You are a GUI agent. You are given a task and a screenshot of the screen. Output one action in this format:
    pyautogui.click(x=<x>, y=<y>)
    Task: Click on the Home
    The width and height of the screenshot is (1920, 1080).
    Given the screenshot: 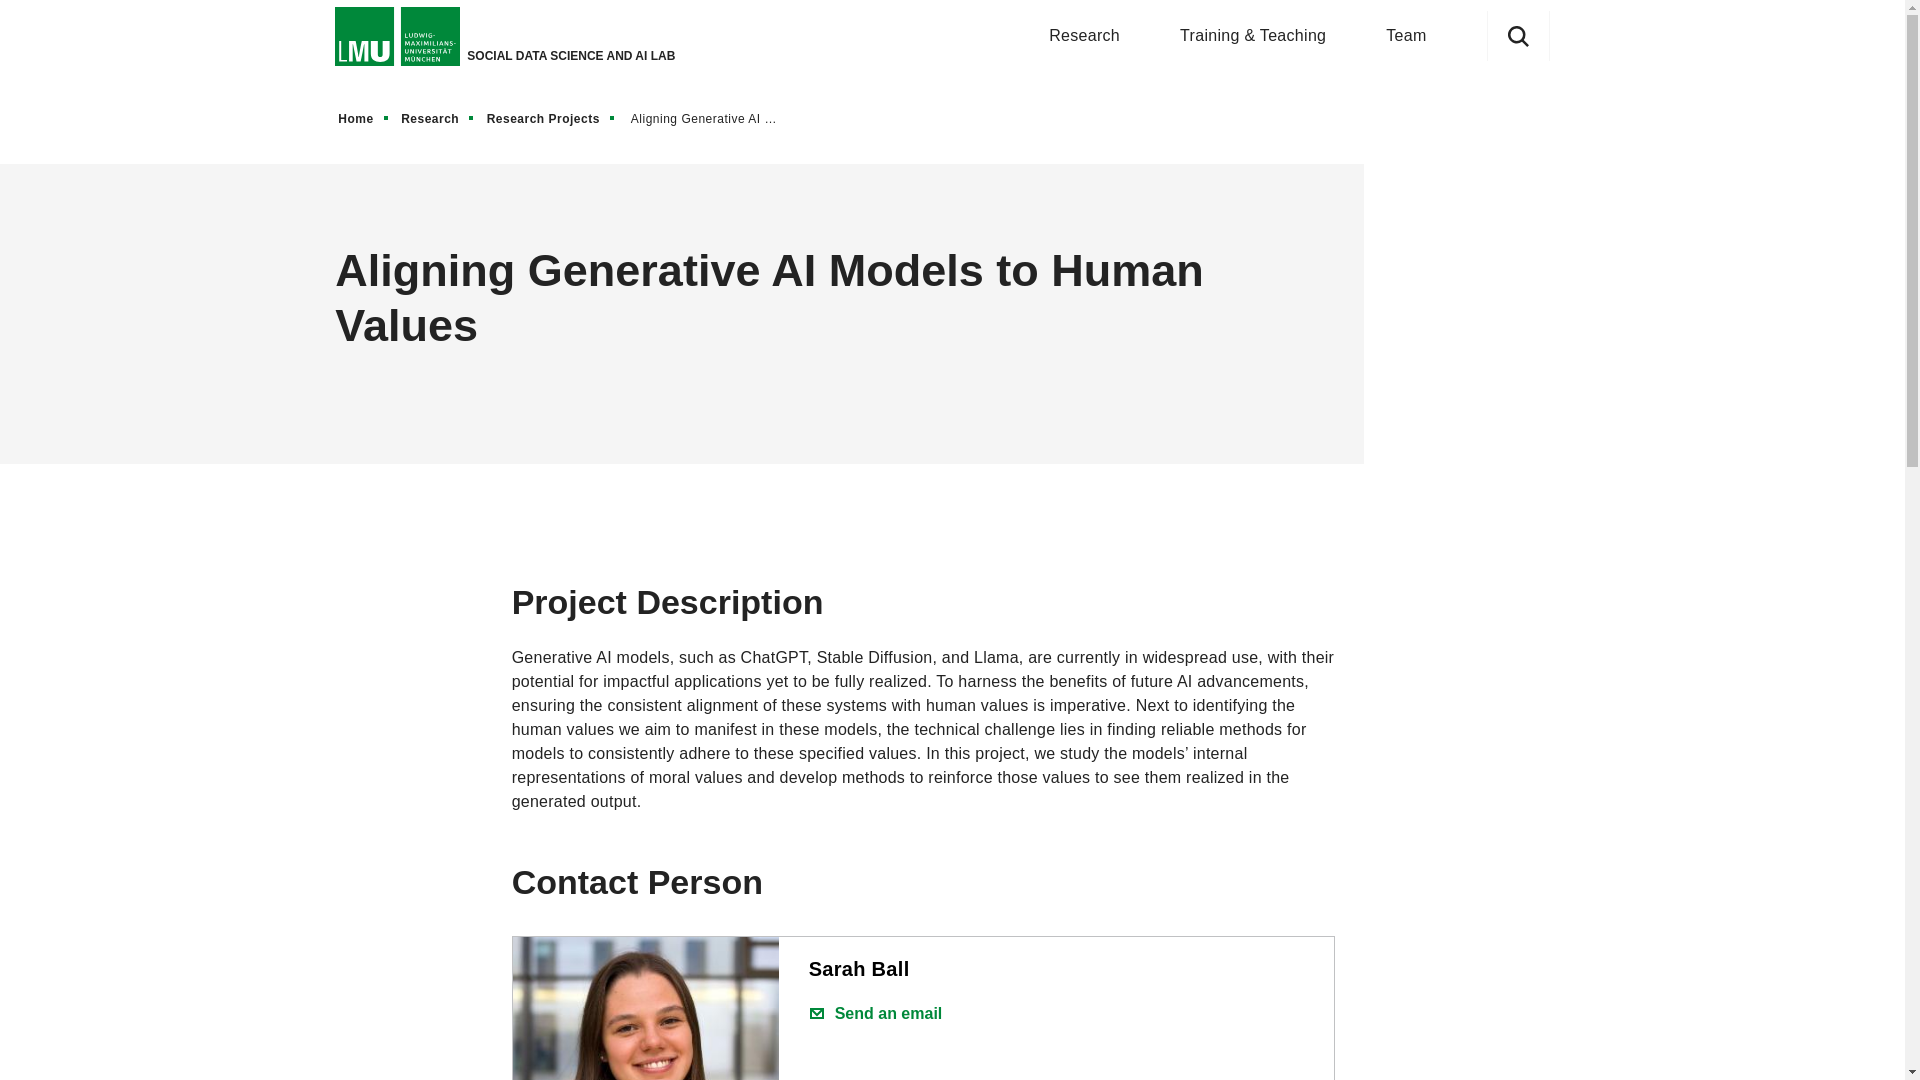 What is the action you would take?
    pyautogui.click(x=364, y=118)
    